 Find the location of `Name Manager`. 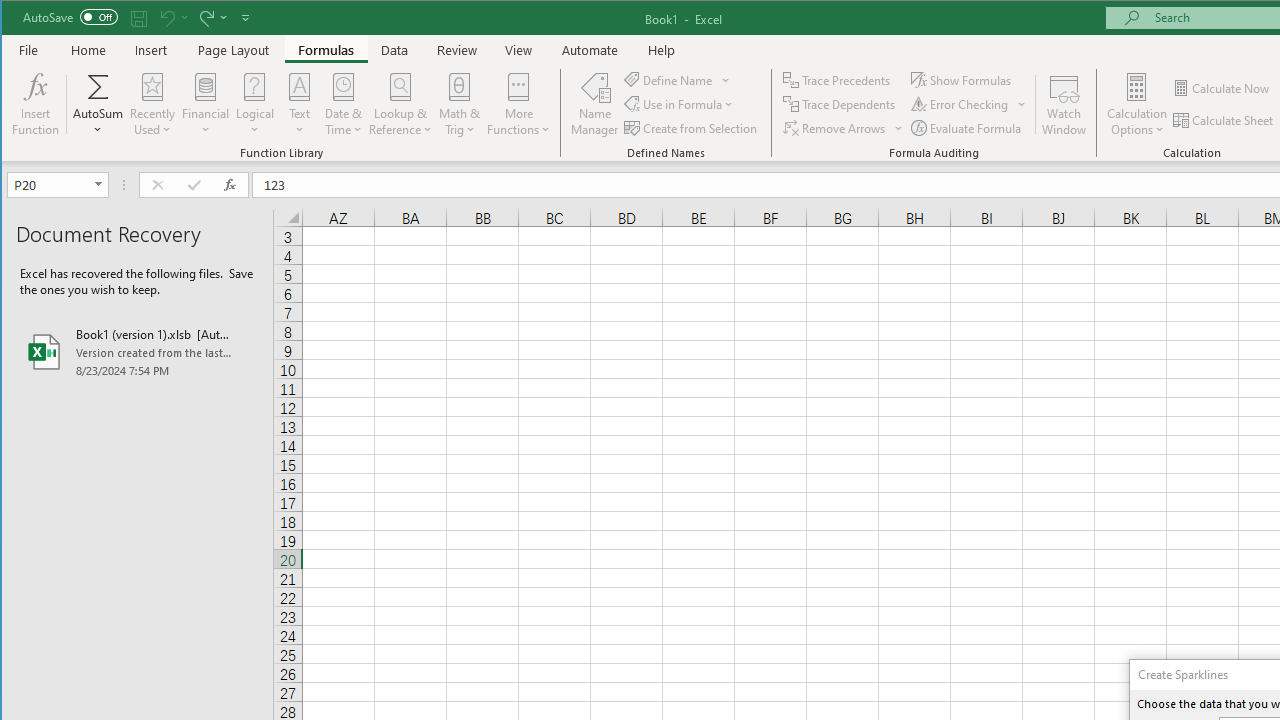

Name Manager is located at coordinates (594, 104).